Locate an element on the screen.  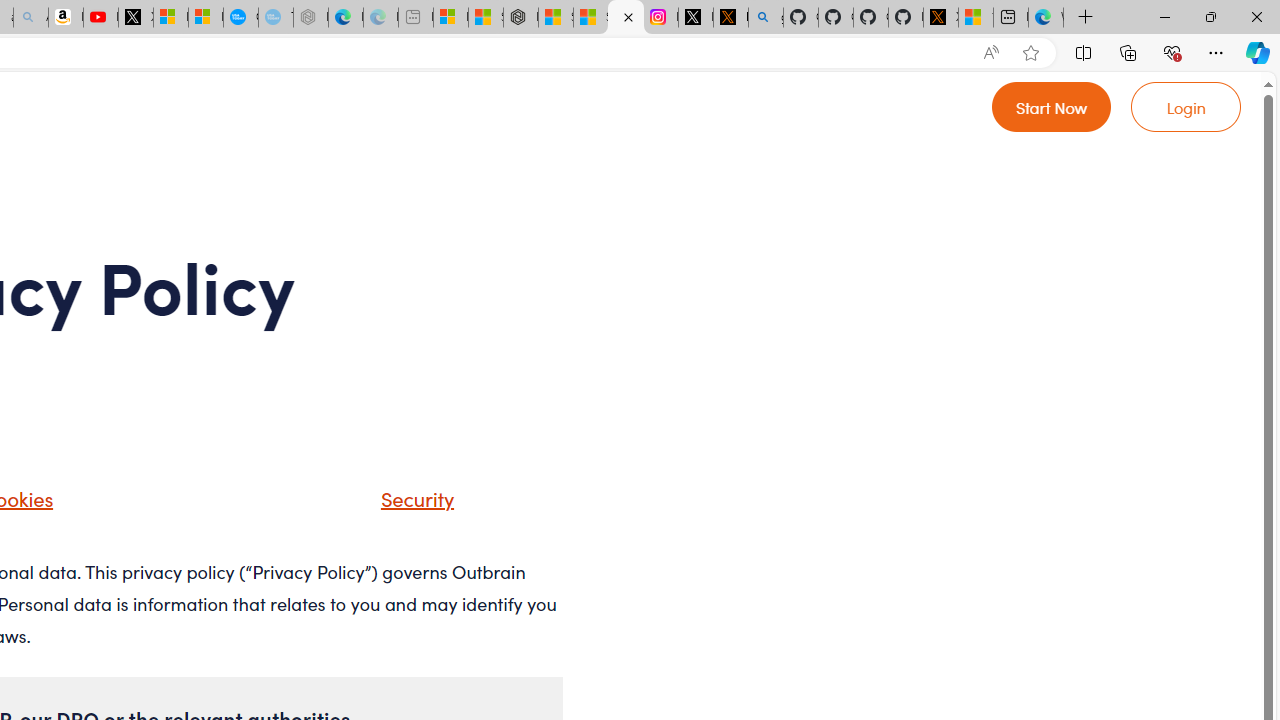
The most popular Google 'how to' searches - Sleeping is located at coordinates (276, 18).